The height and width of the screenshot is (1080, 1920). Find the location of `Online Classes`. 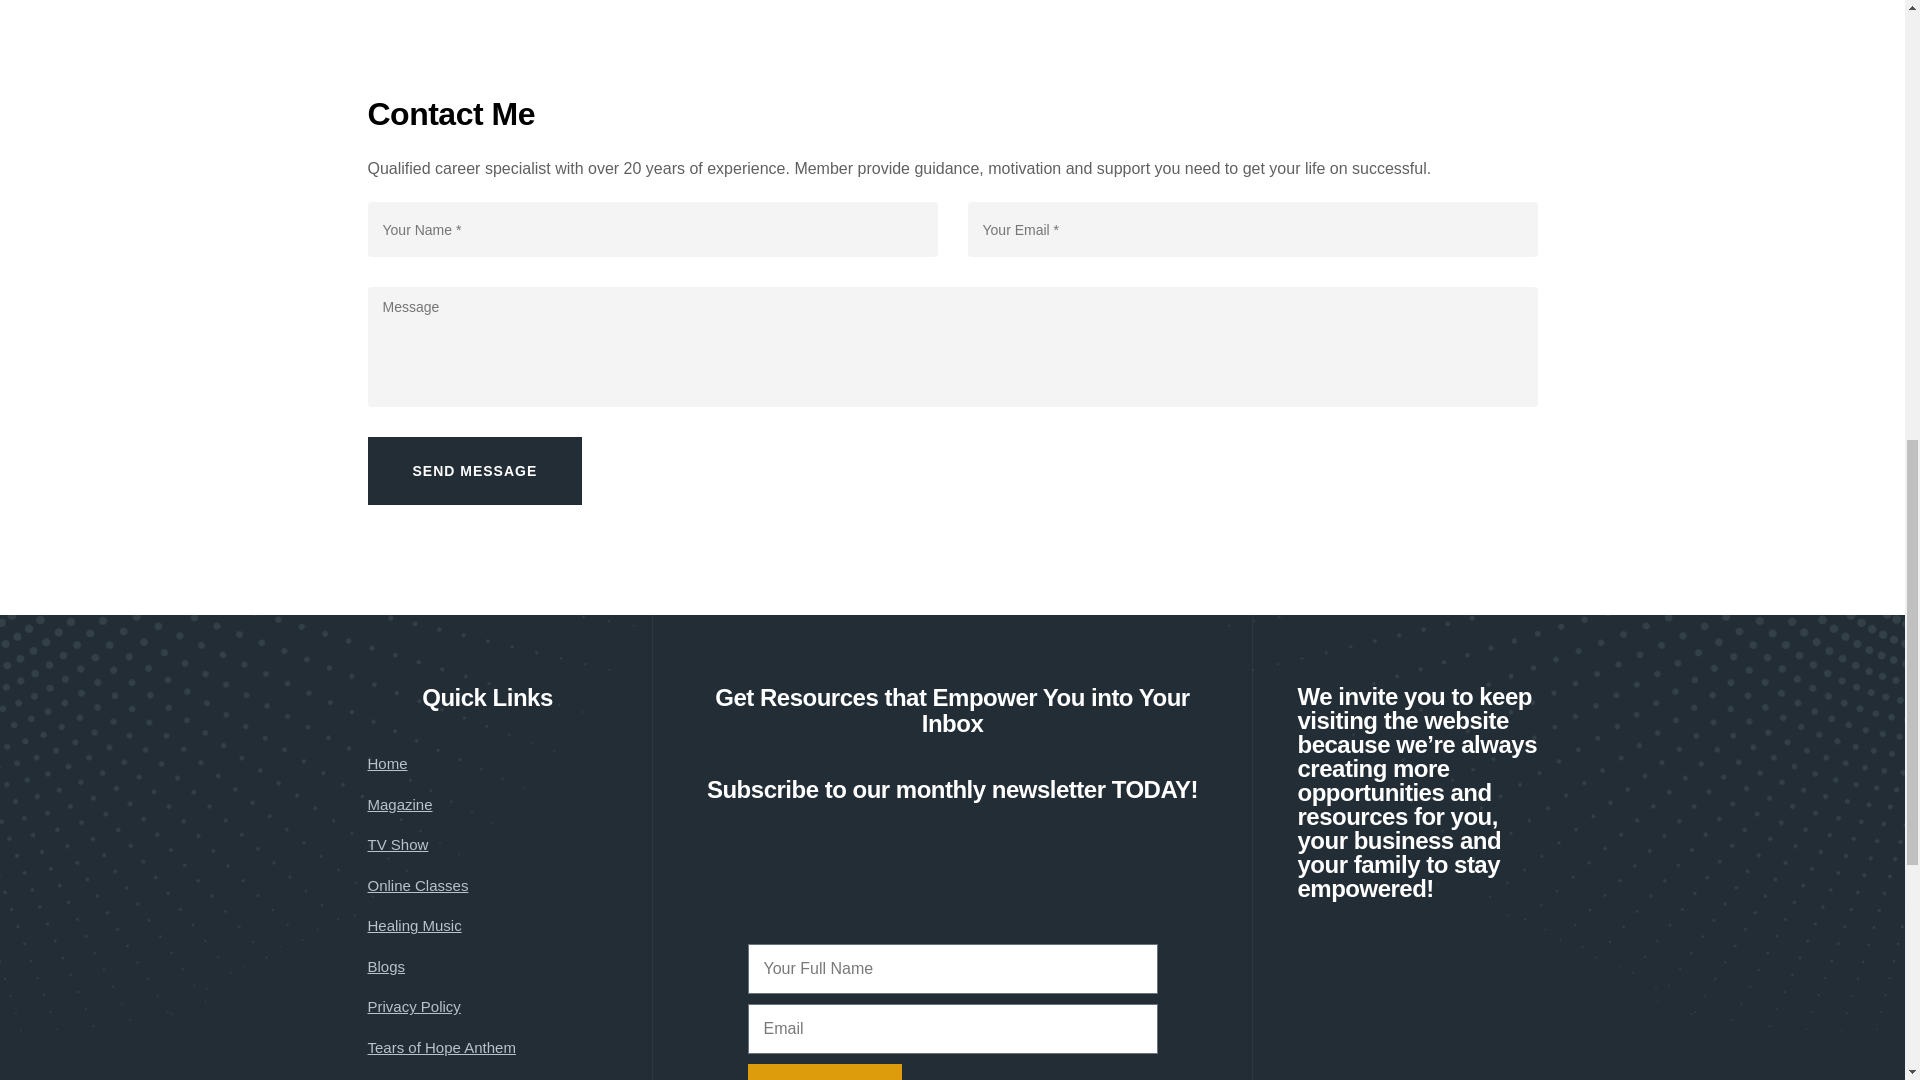

Online Classes is located at coordinates (418, 885).